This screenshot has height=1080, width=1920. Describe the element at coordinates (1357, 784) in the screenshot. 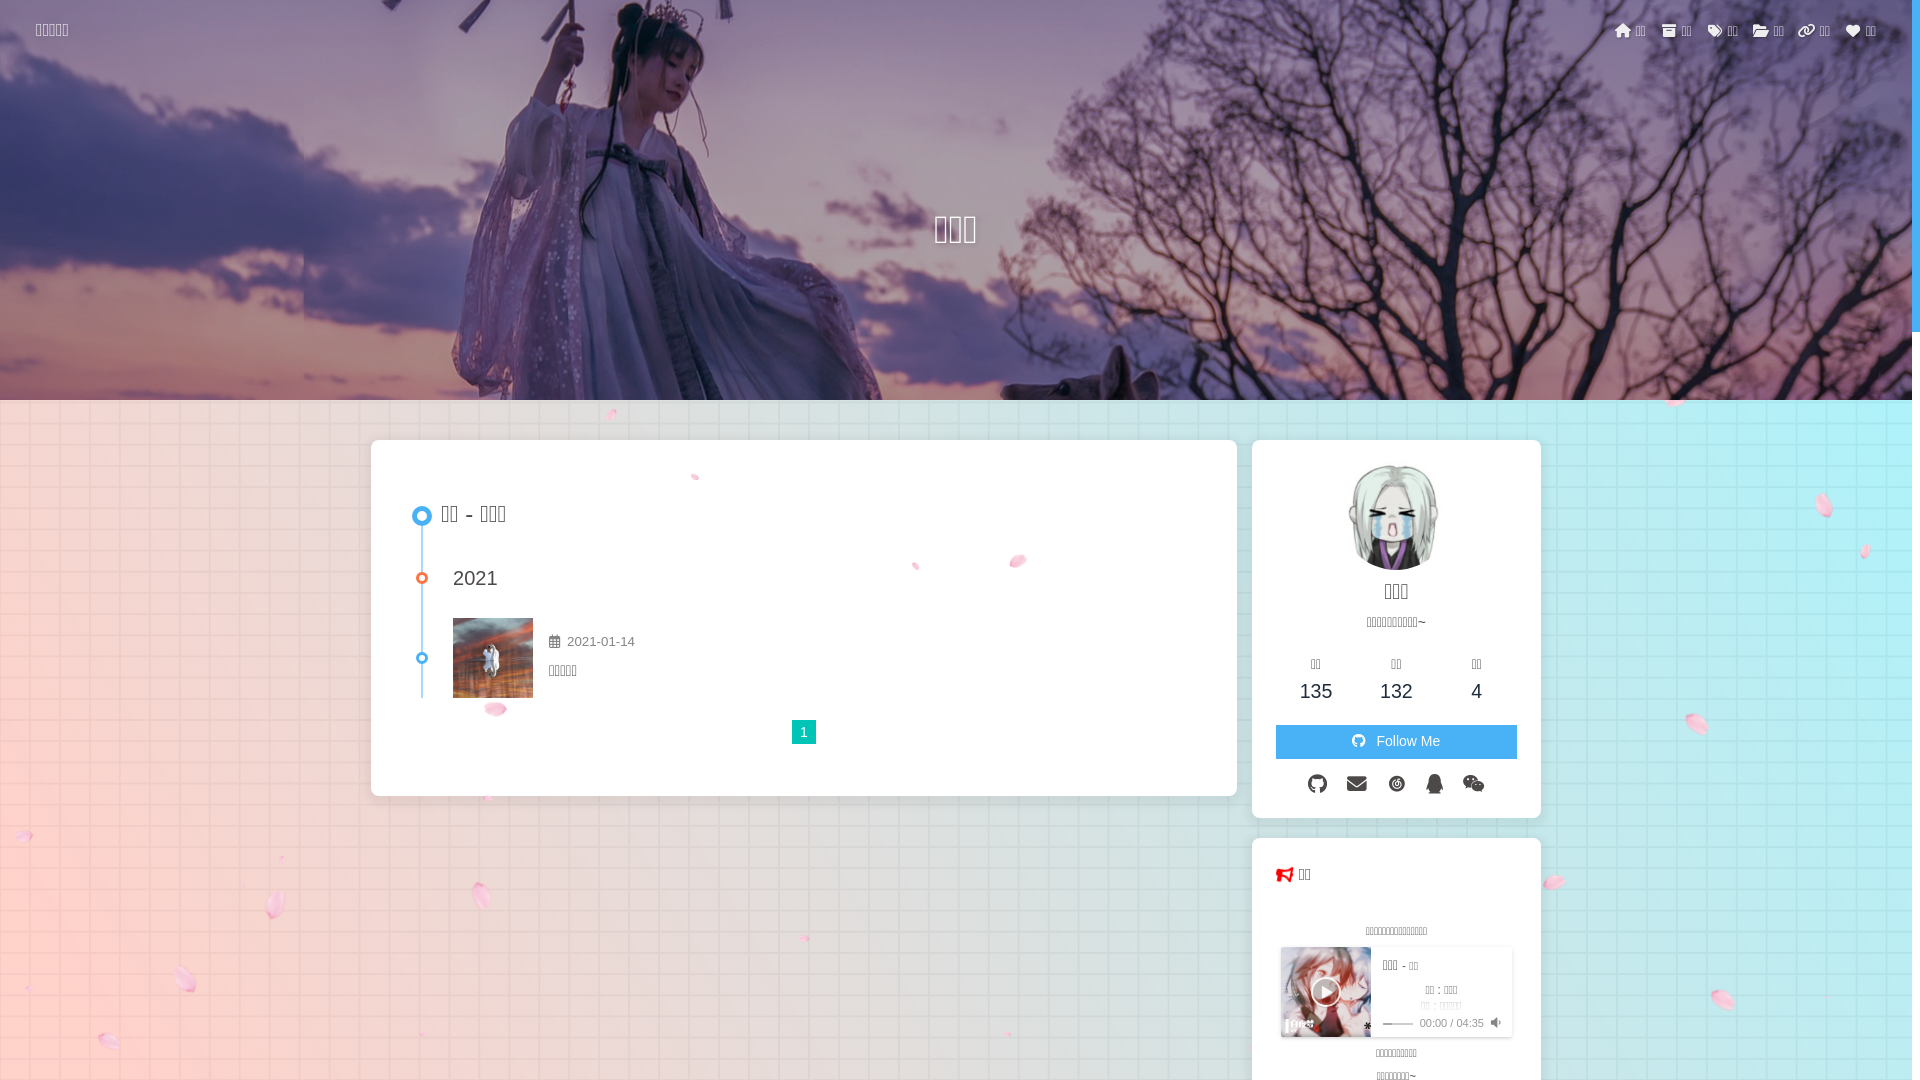

I see `Email` at that location.